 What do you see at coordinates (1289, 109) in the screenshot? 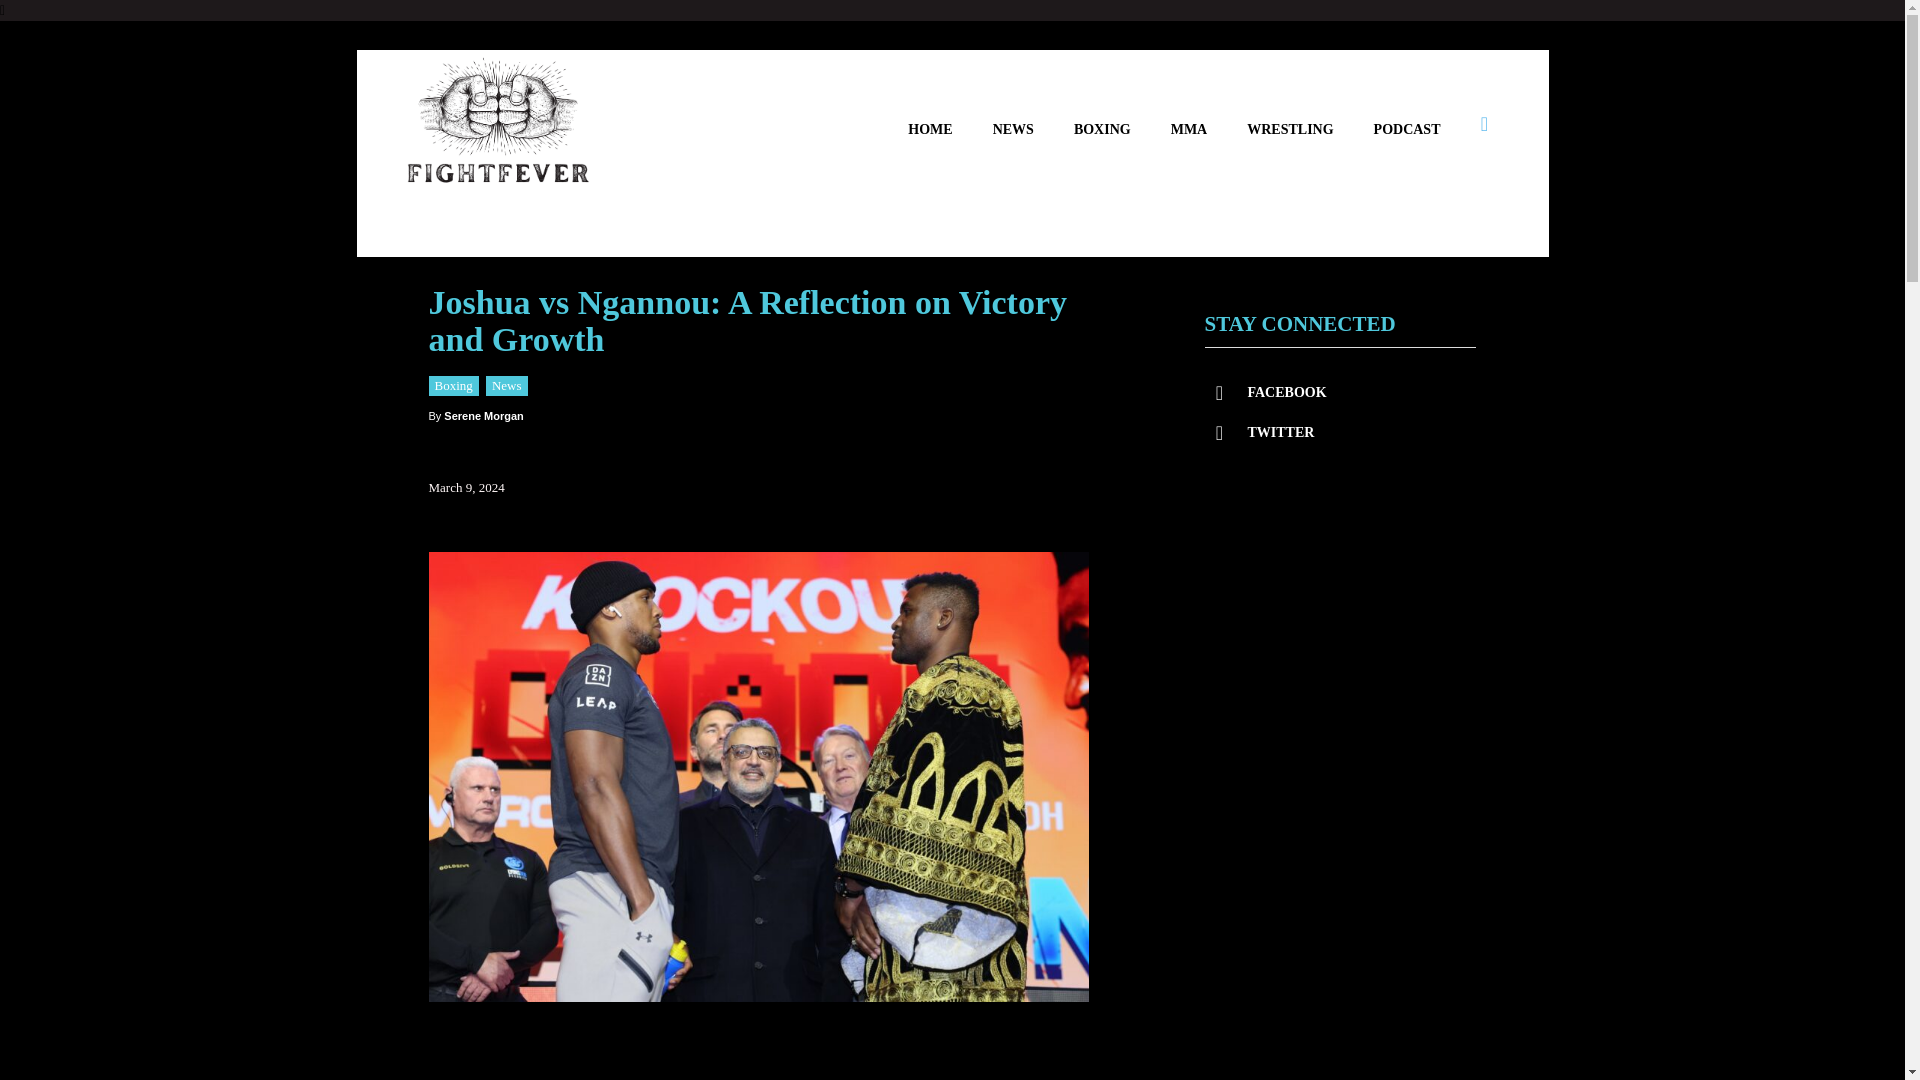
I see `WRESTLING` at bounding box center [1289, 109].